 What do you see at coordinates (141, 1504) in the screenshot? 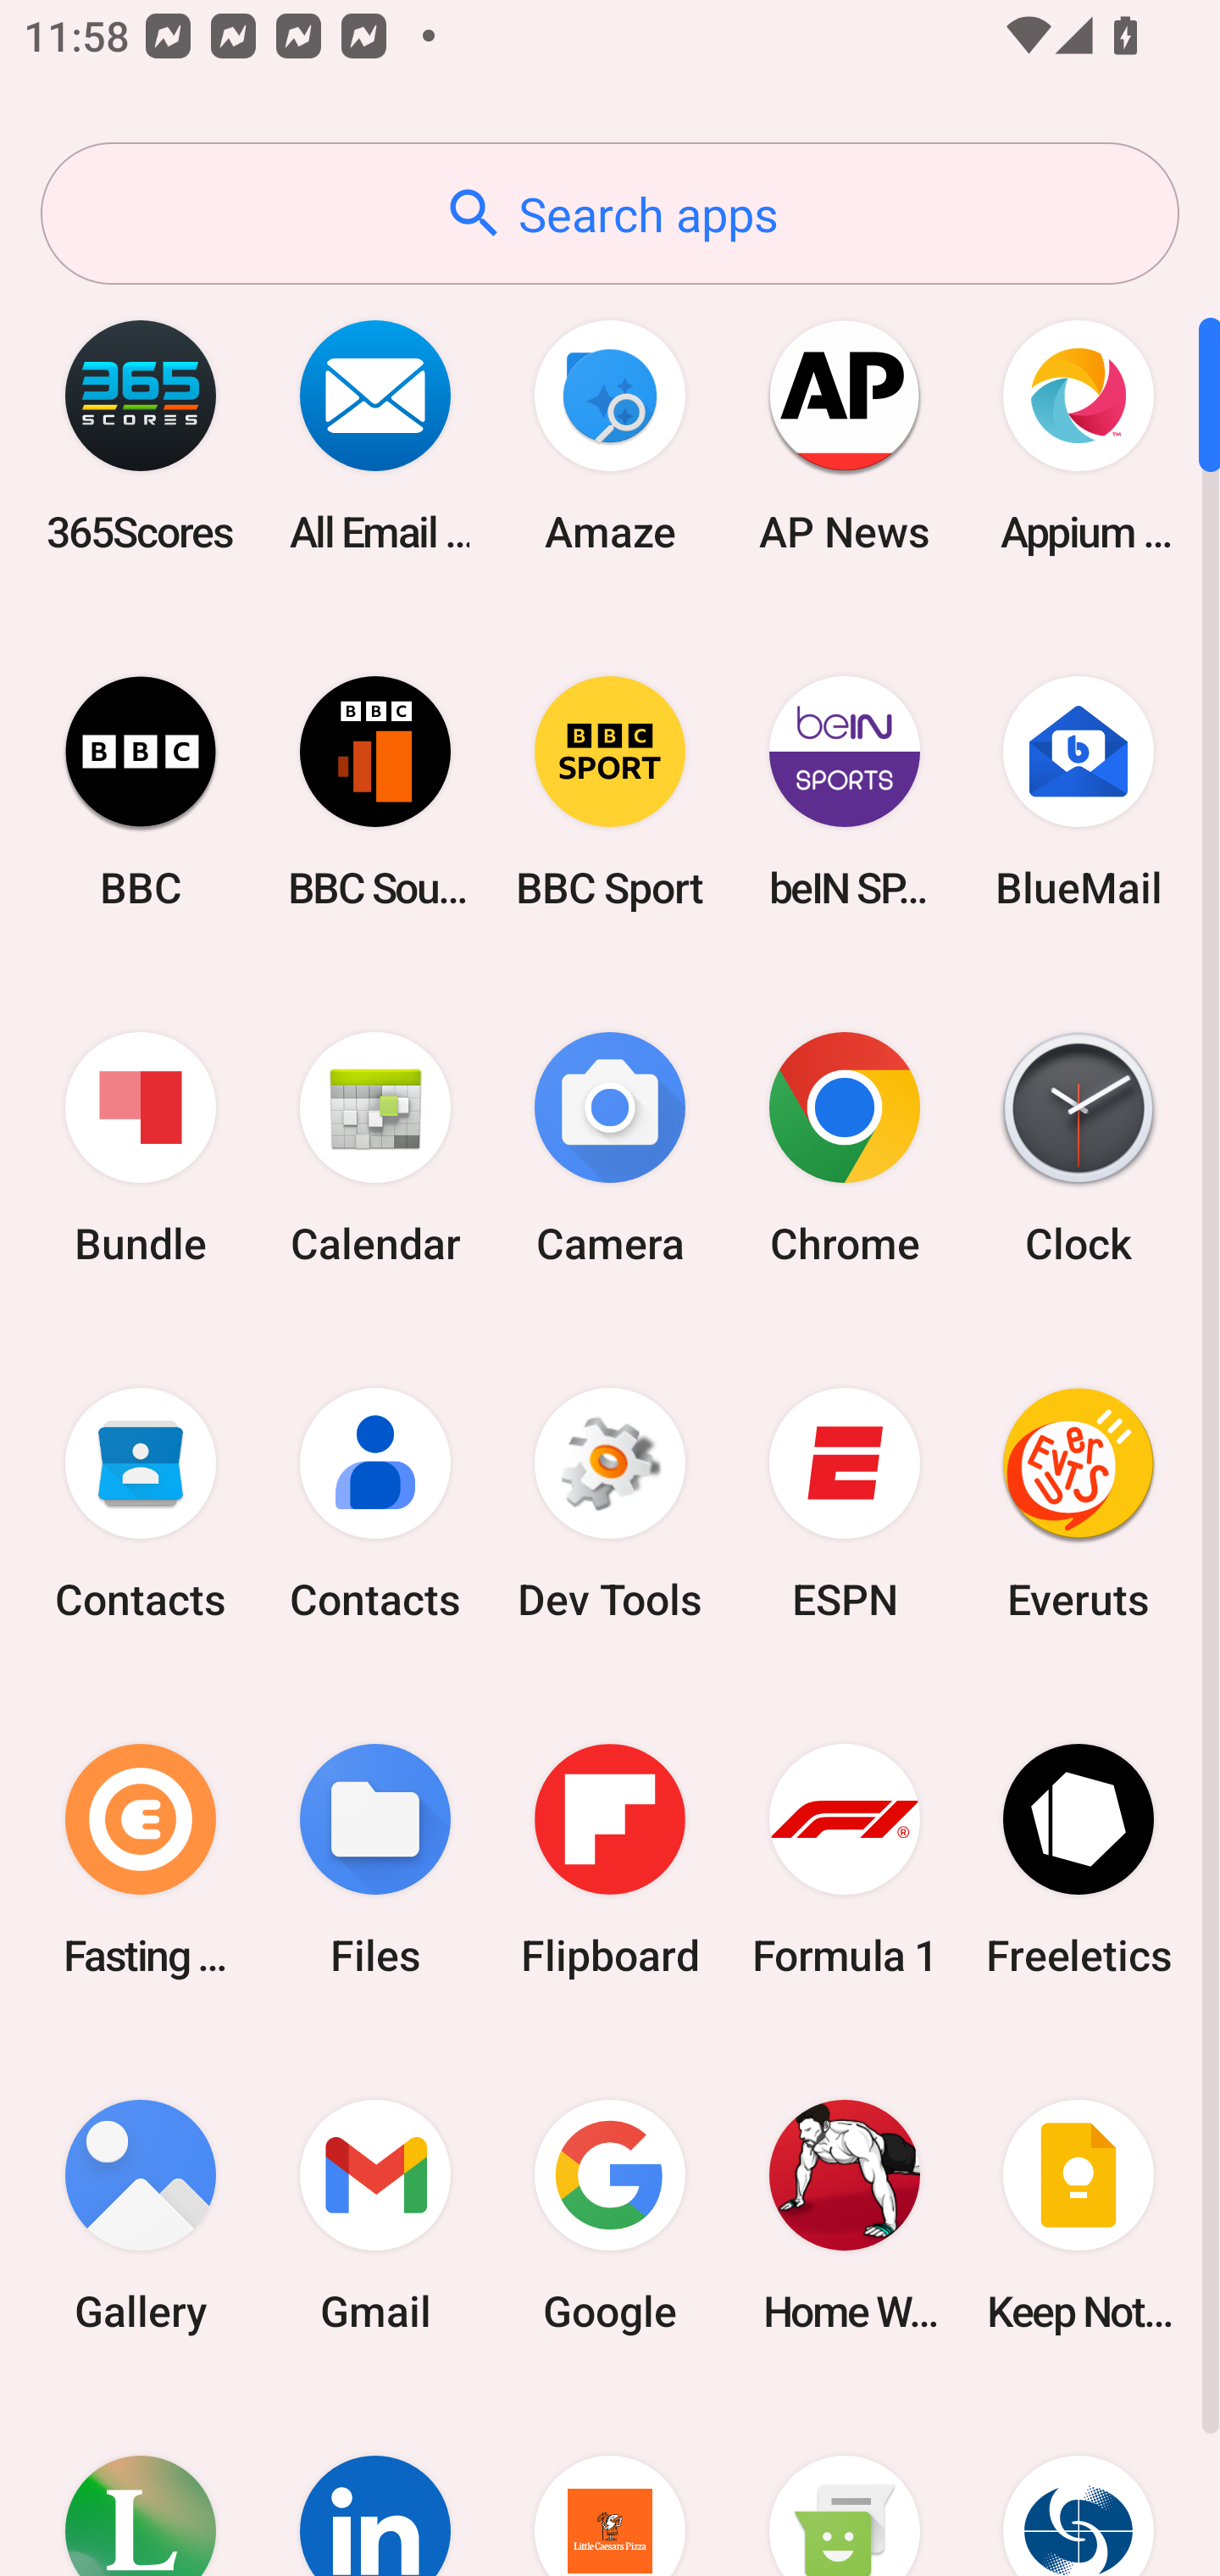
I see `Contacts` at bounding box center [141, 1504].